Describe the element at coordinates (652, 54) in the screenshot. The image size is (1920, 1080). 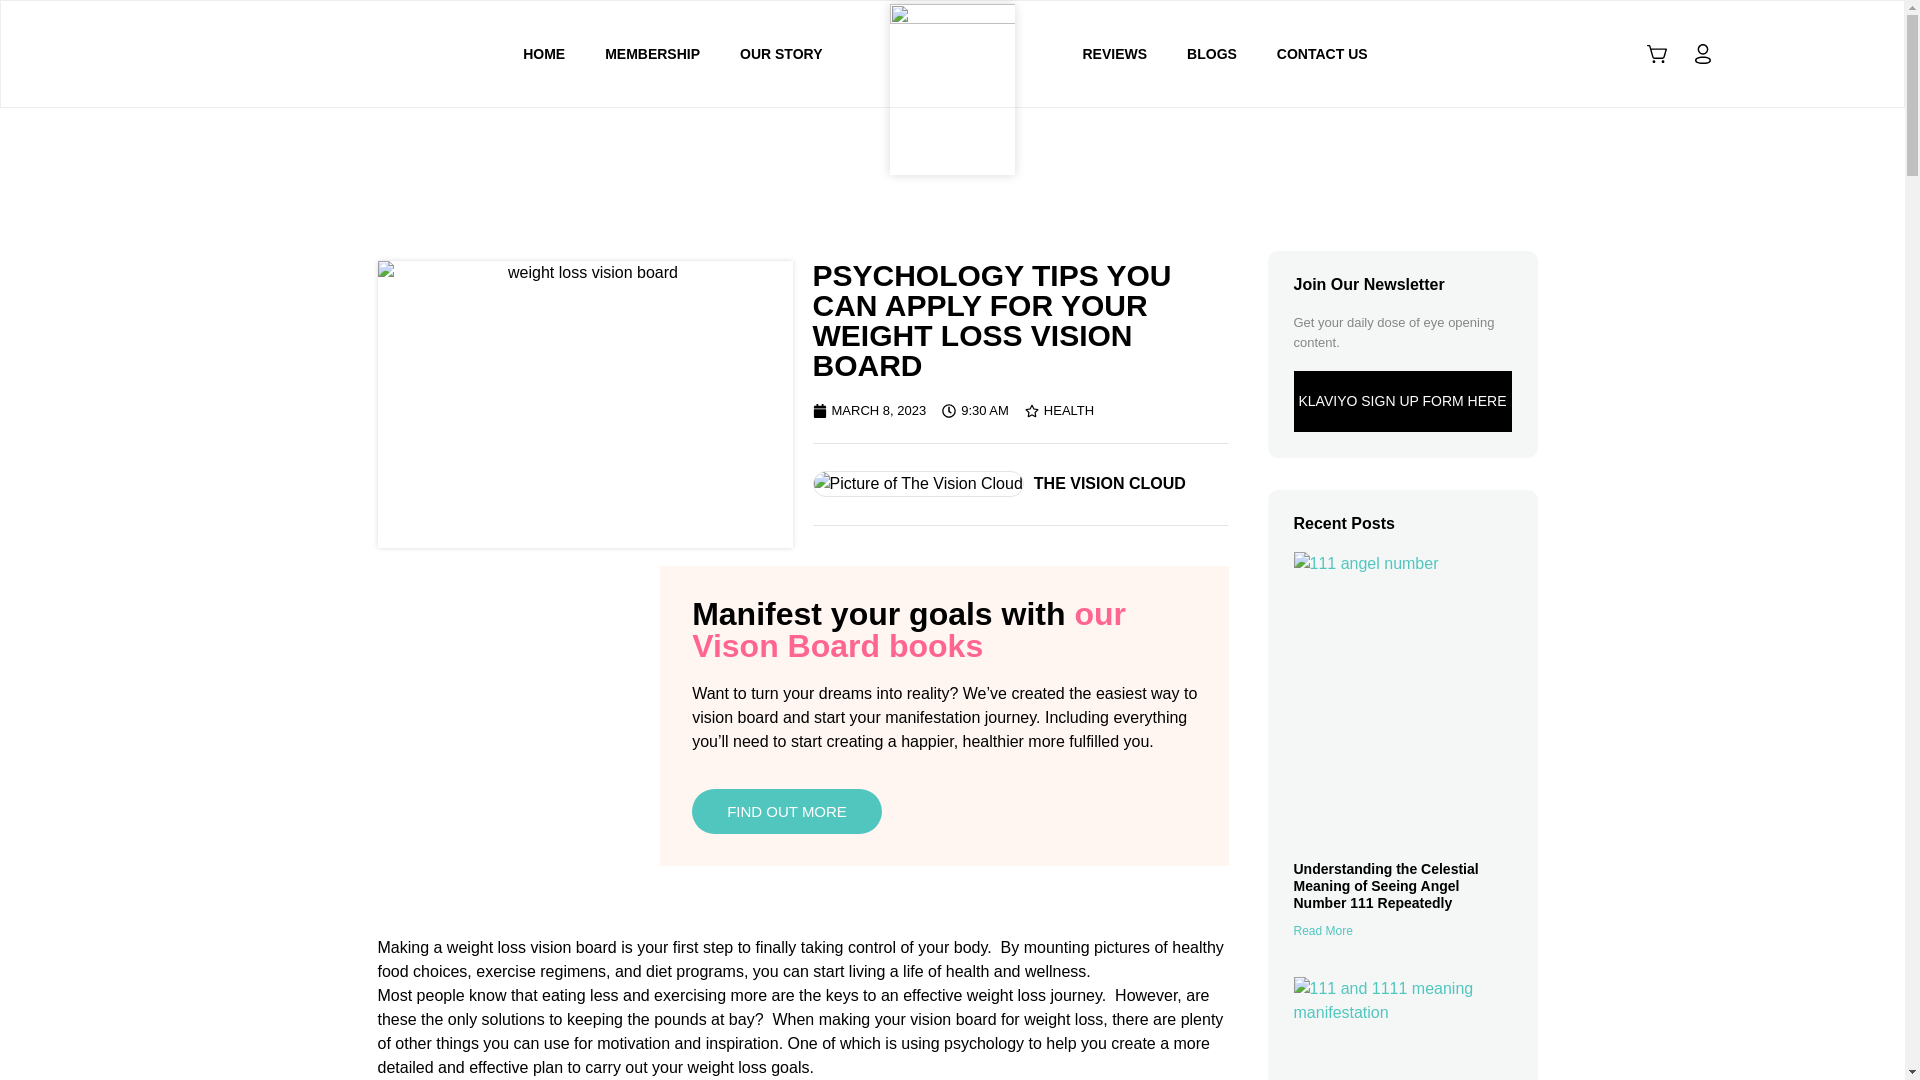
I see `MEMBERSHIP` at that location.